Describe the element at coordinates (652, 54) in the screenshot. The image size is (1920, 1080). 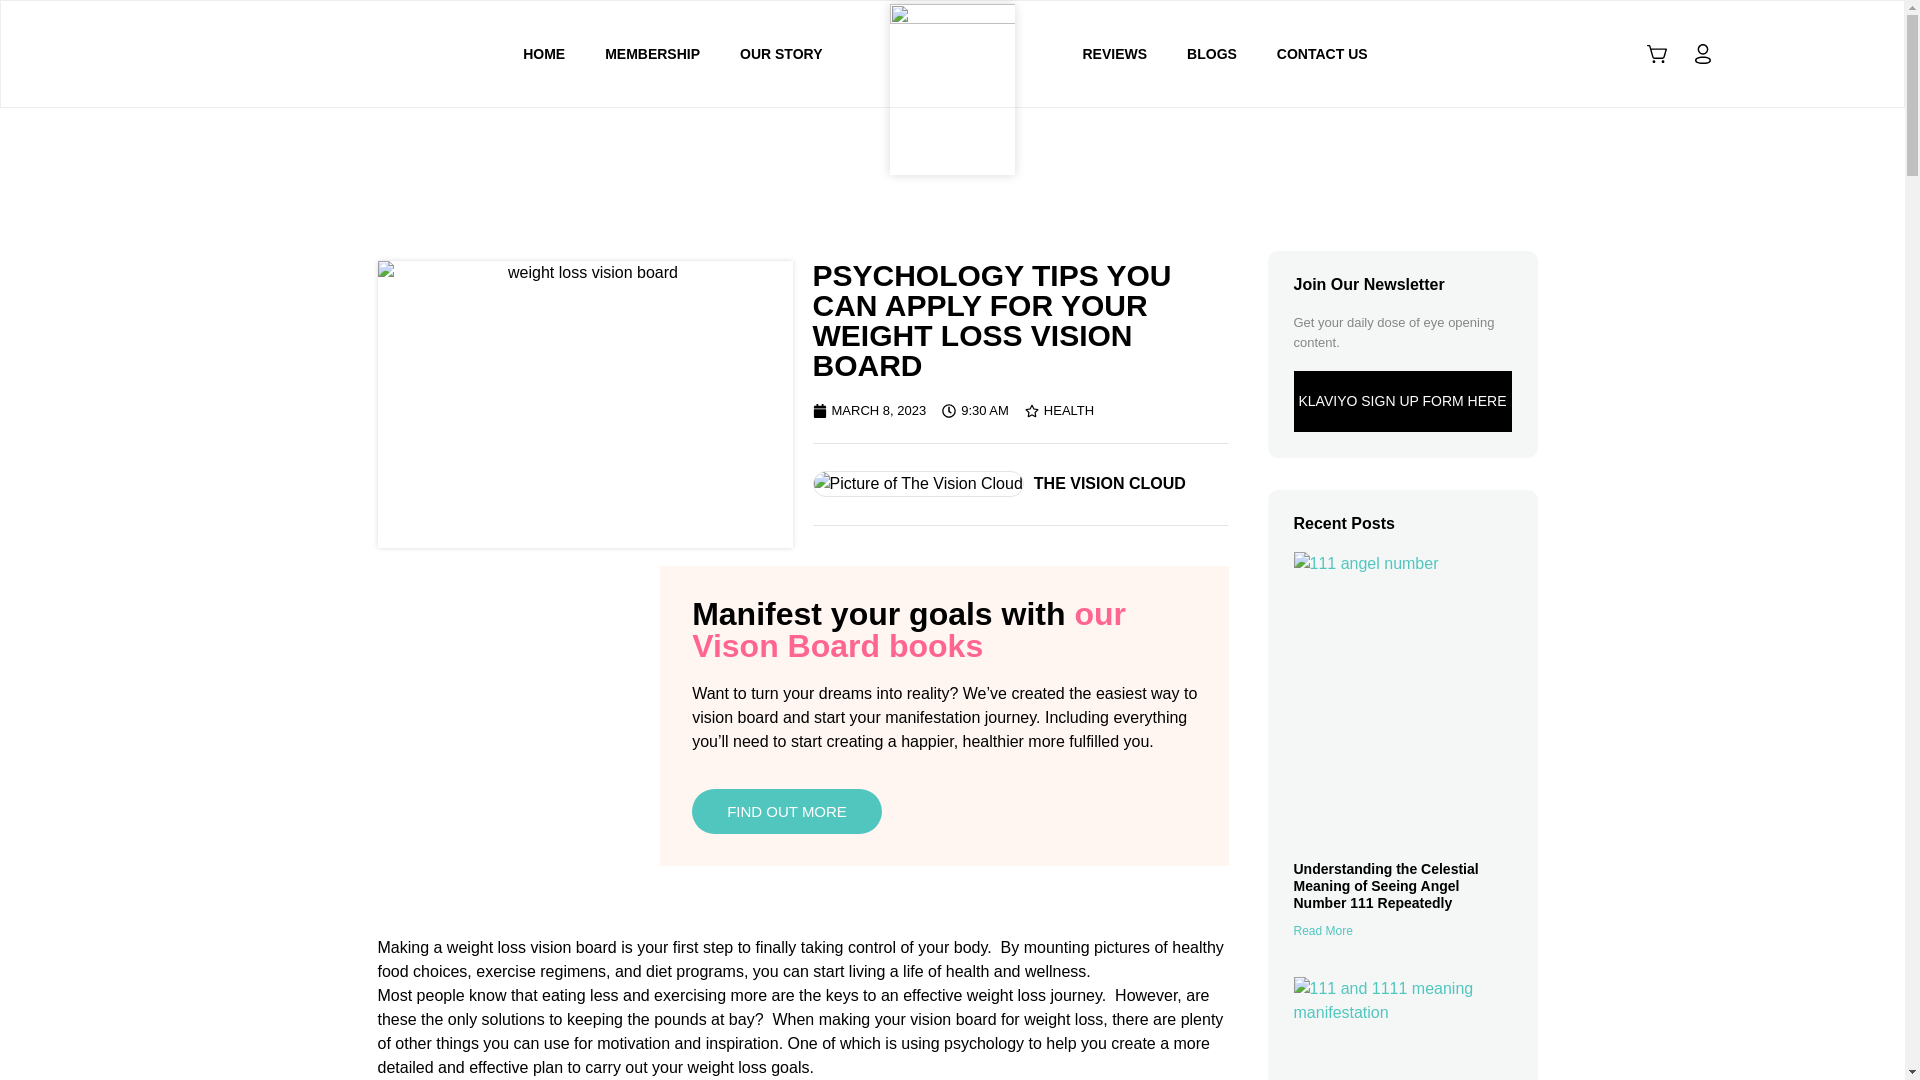
I see `MEMBERSHIP` at that location.